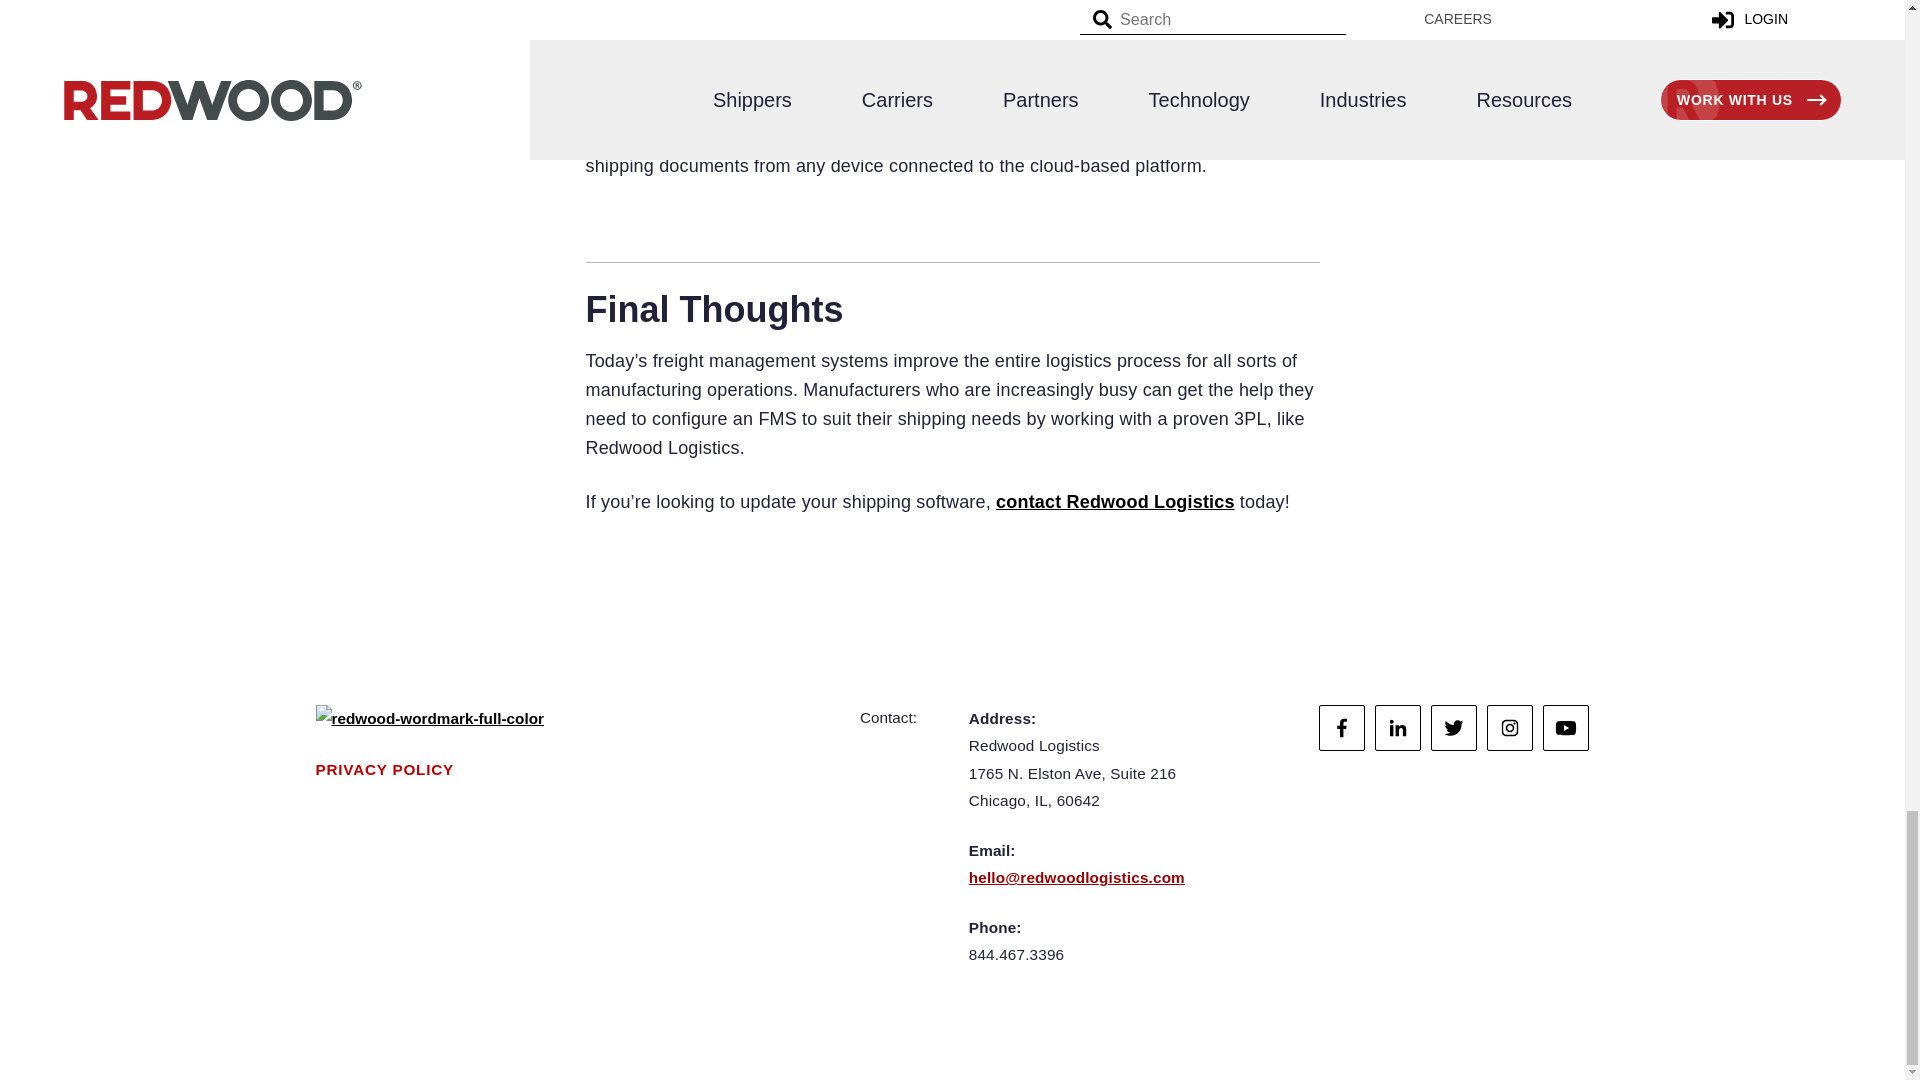  What do you see at coordinates (1509, 728) in the screenshot?
I see `Instagram` at bounding box center [1509, 728].